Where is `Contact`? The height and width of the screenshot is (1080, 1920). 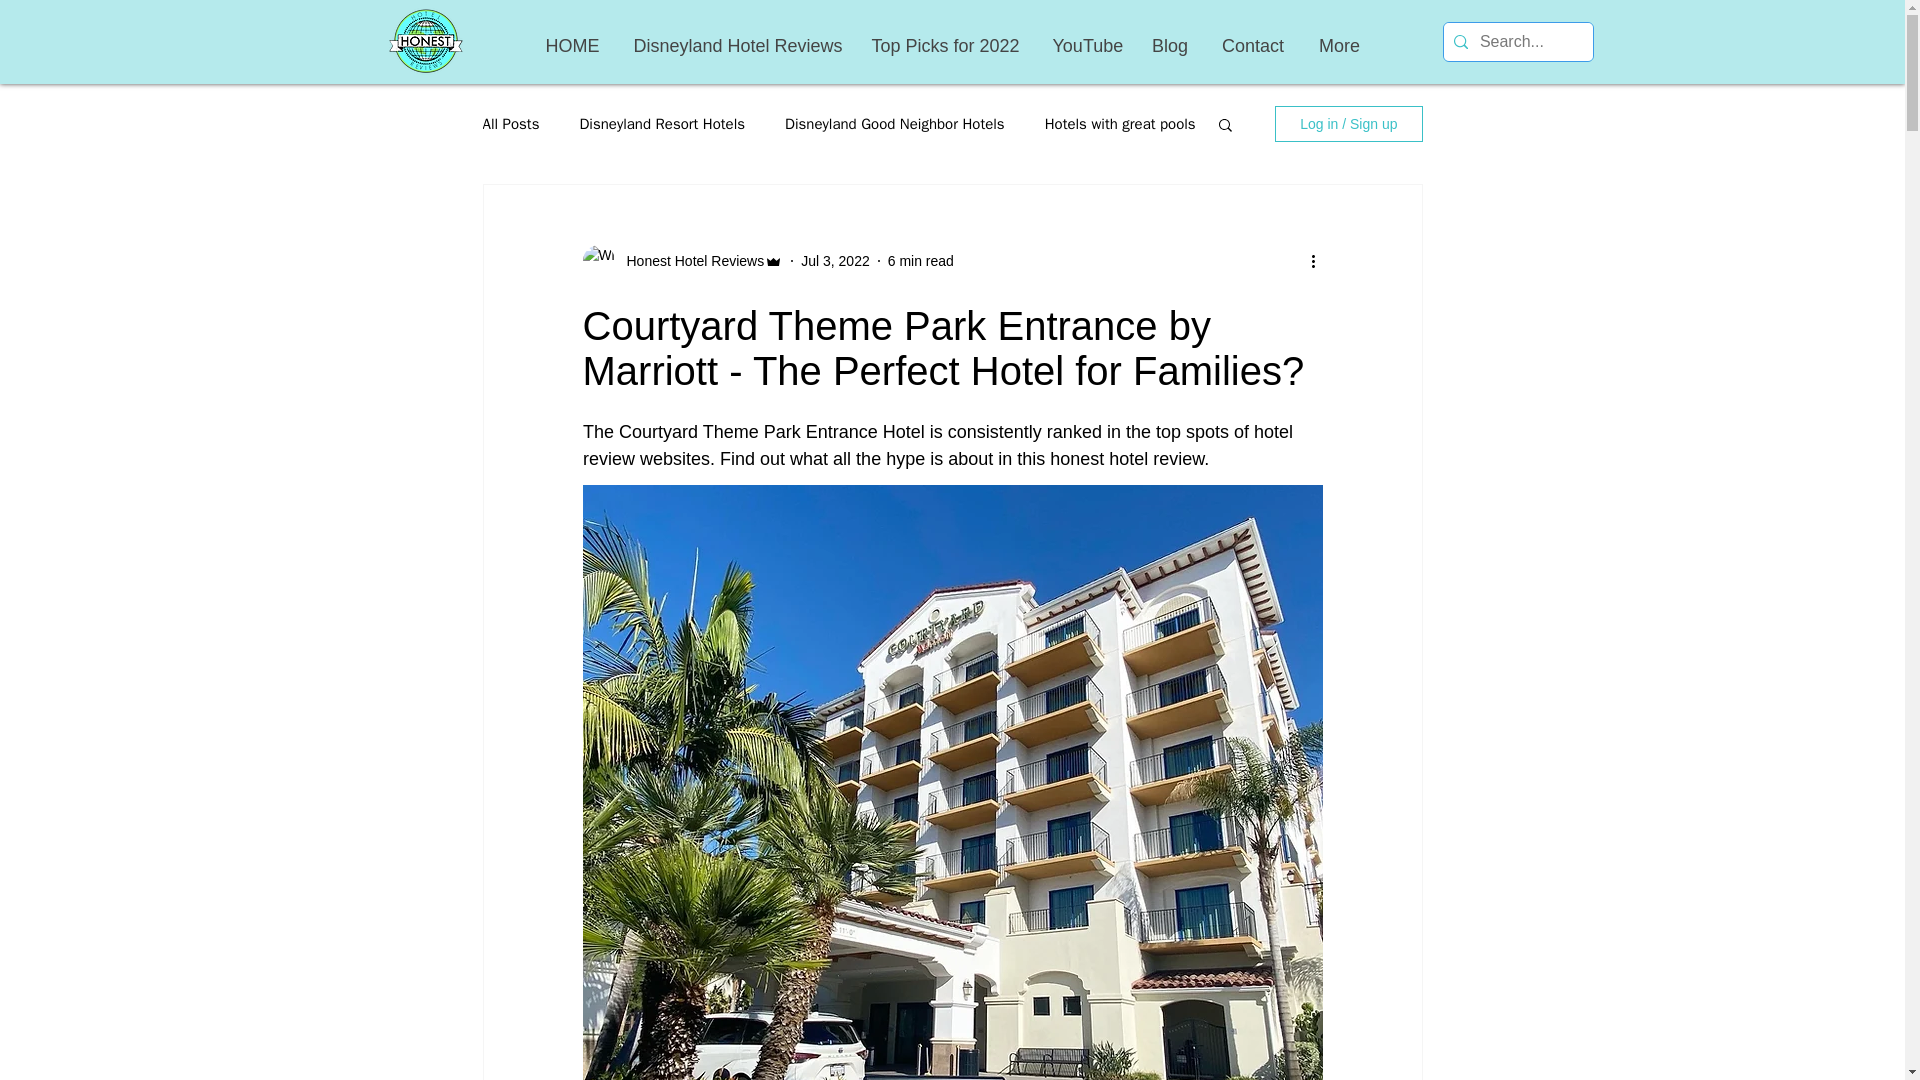
Contact is located at coordinates (1251, 46).